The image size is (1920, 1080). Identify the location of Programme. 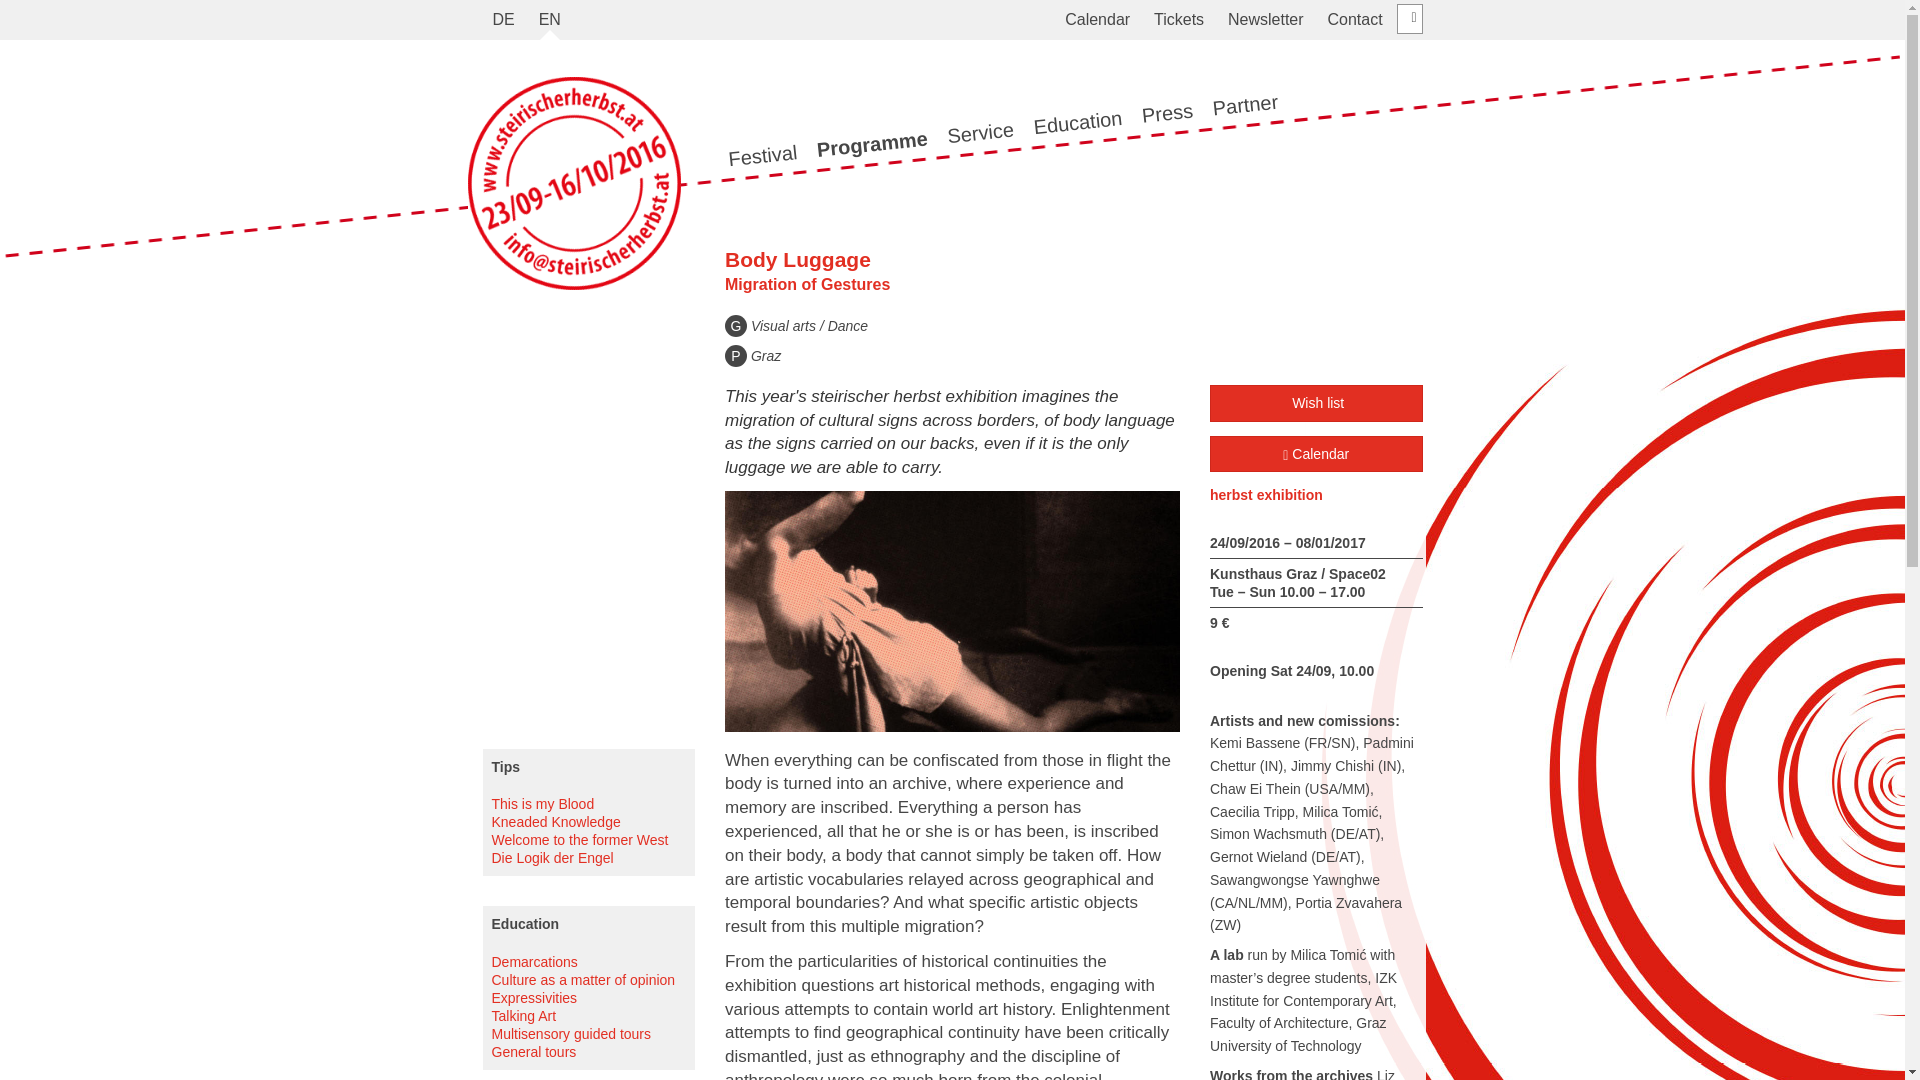
(870, 136).